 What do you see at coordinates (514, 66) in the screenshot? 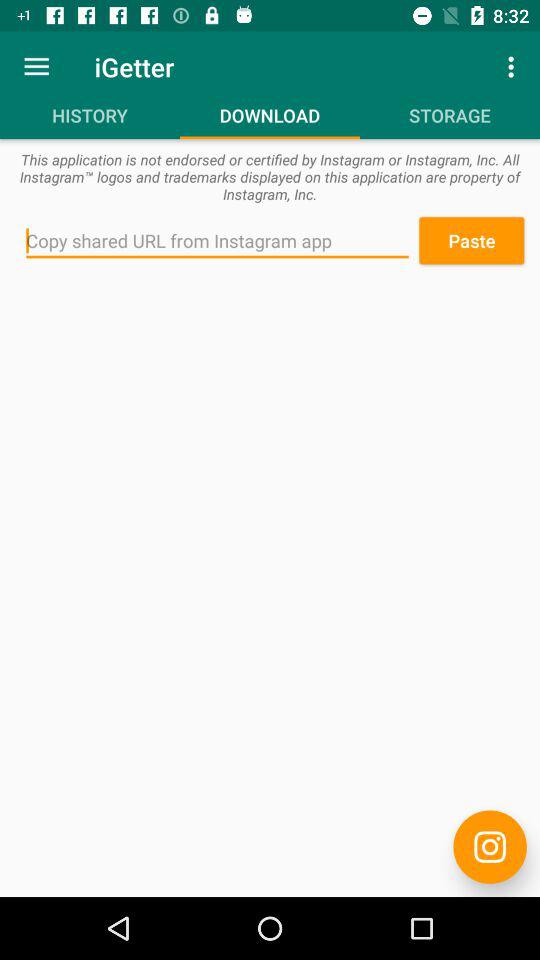
I see `open the icon above the storage icon` at bounding box center [514, 66].